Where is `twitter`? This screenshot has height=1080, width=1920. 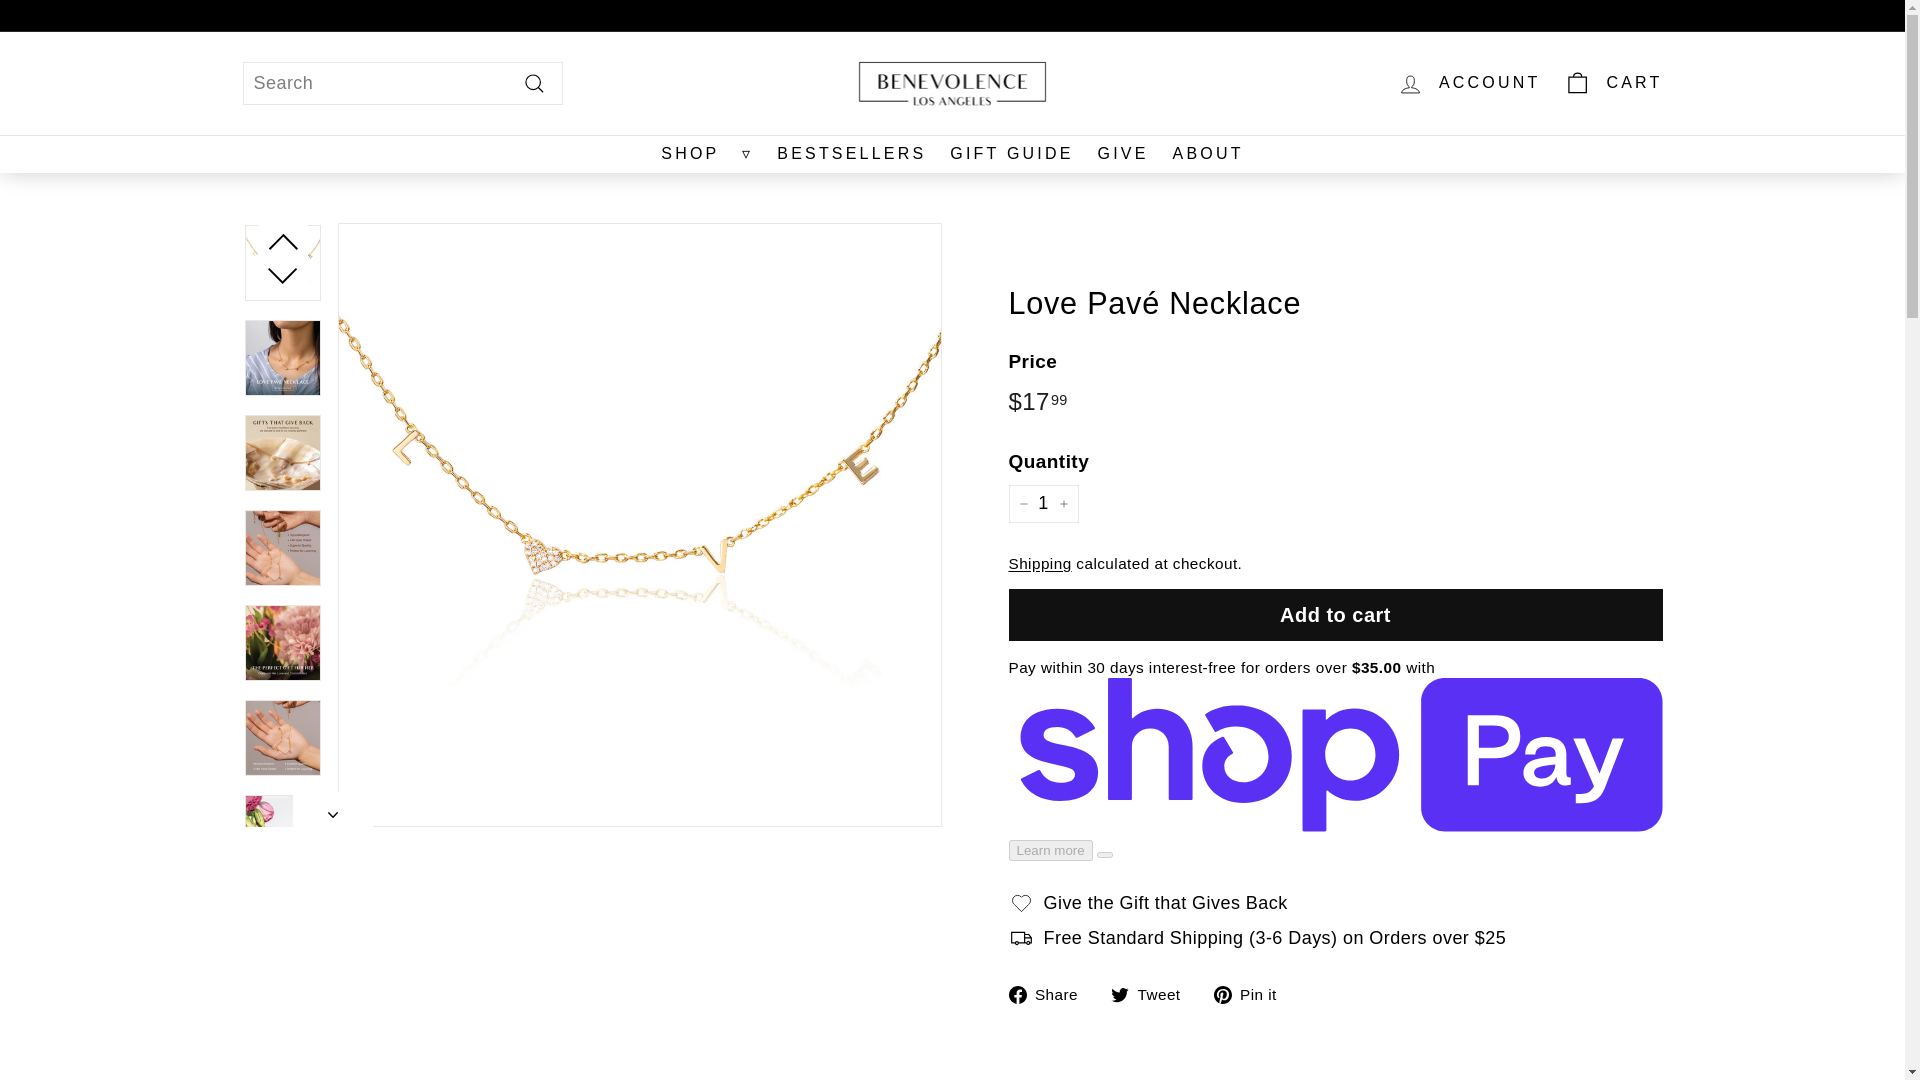
twitter is located at coordinates (1120, 995).